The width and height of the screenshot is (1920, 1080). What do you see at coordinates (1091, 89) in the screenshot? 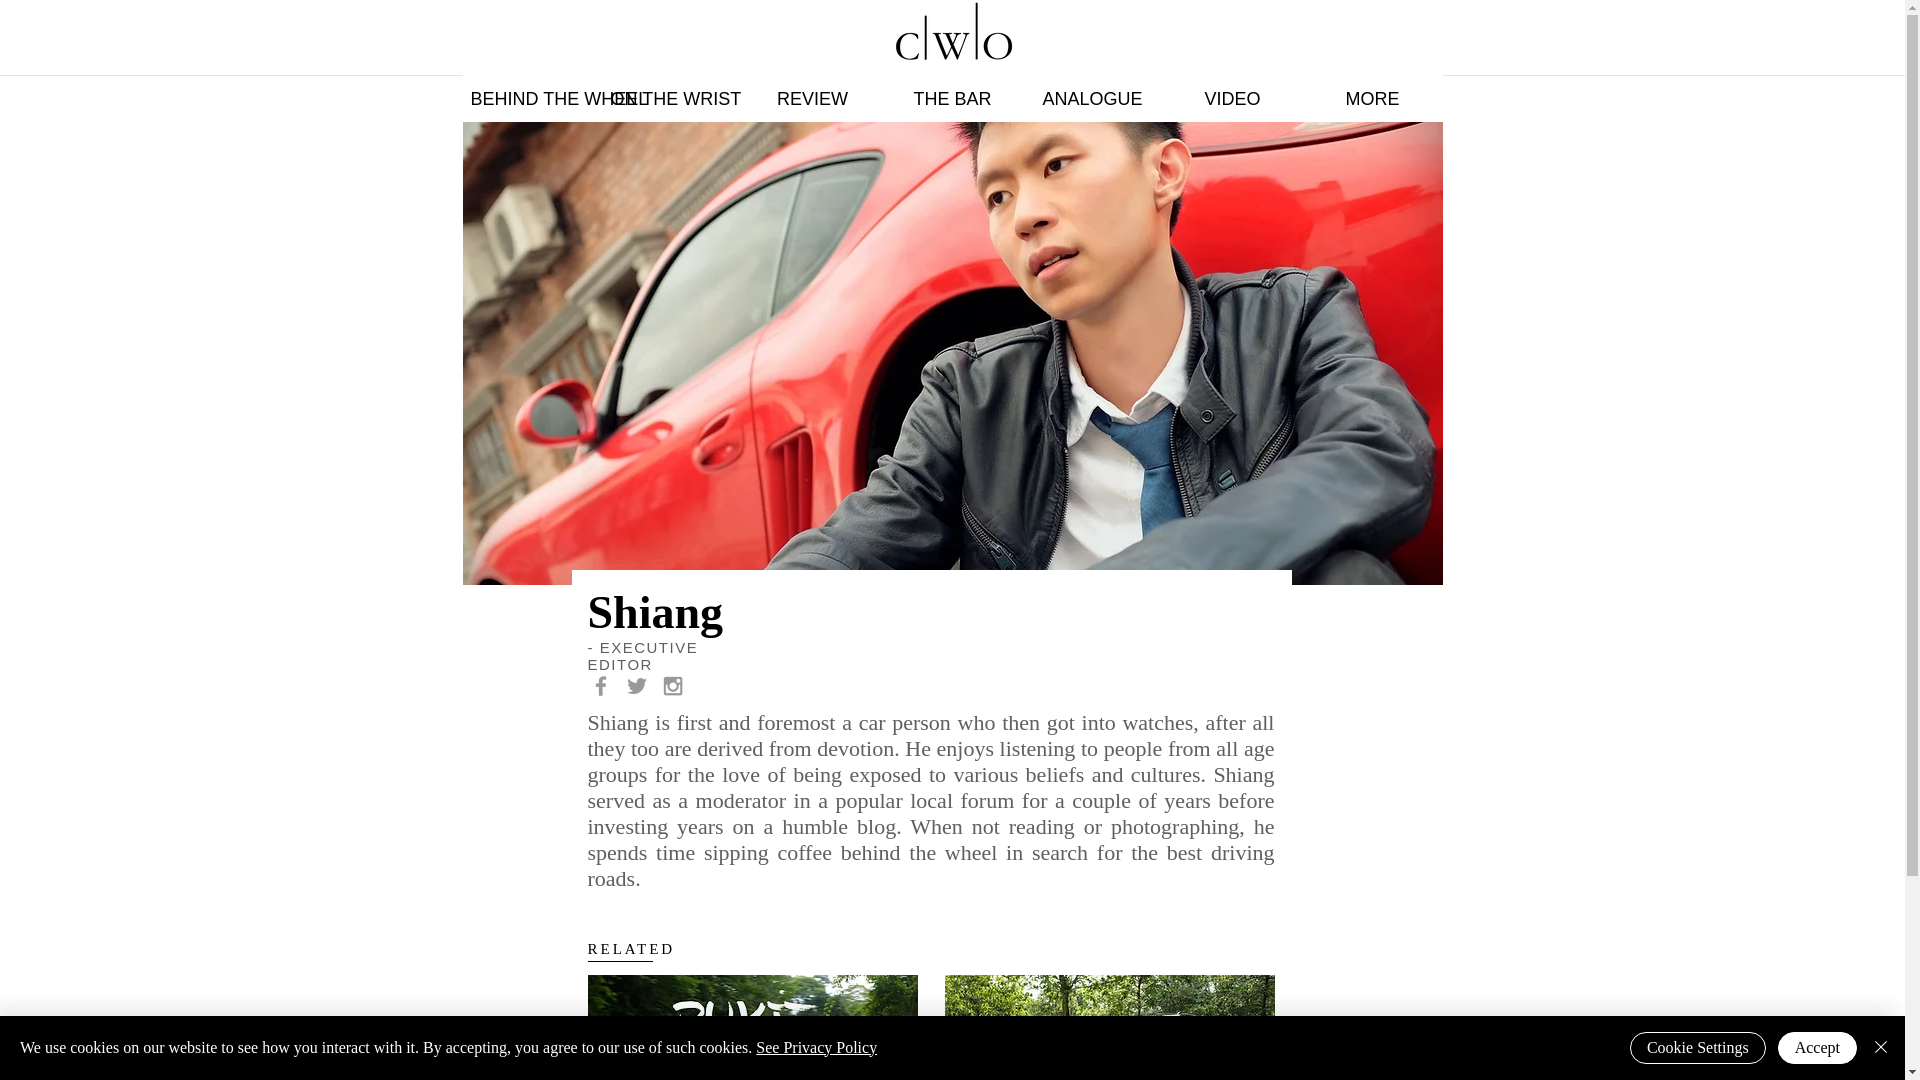
I see `ANALOGUE` at bounding box center [1091, 89].